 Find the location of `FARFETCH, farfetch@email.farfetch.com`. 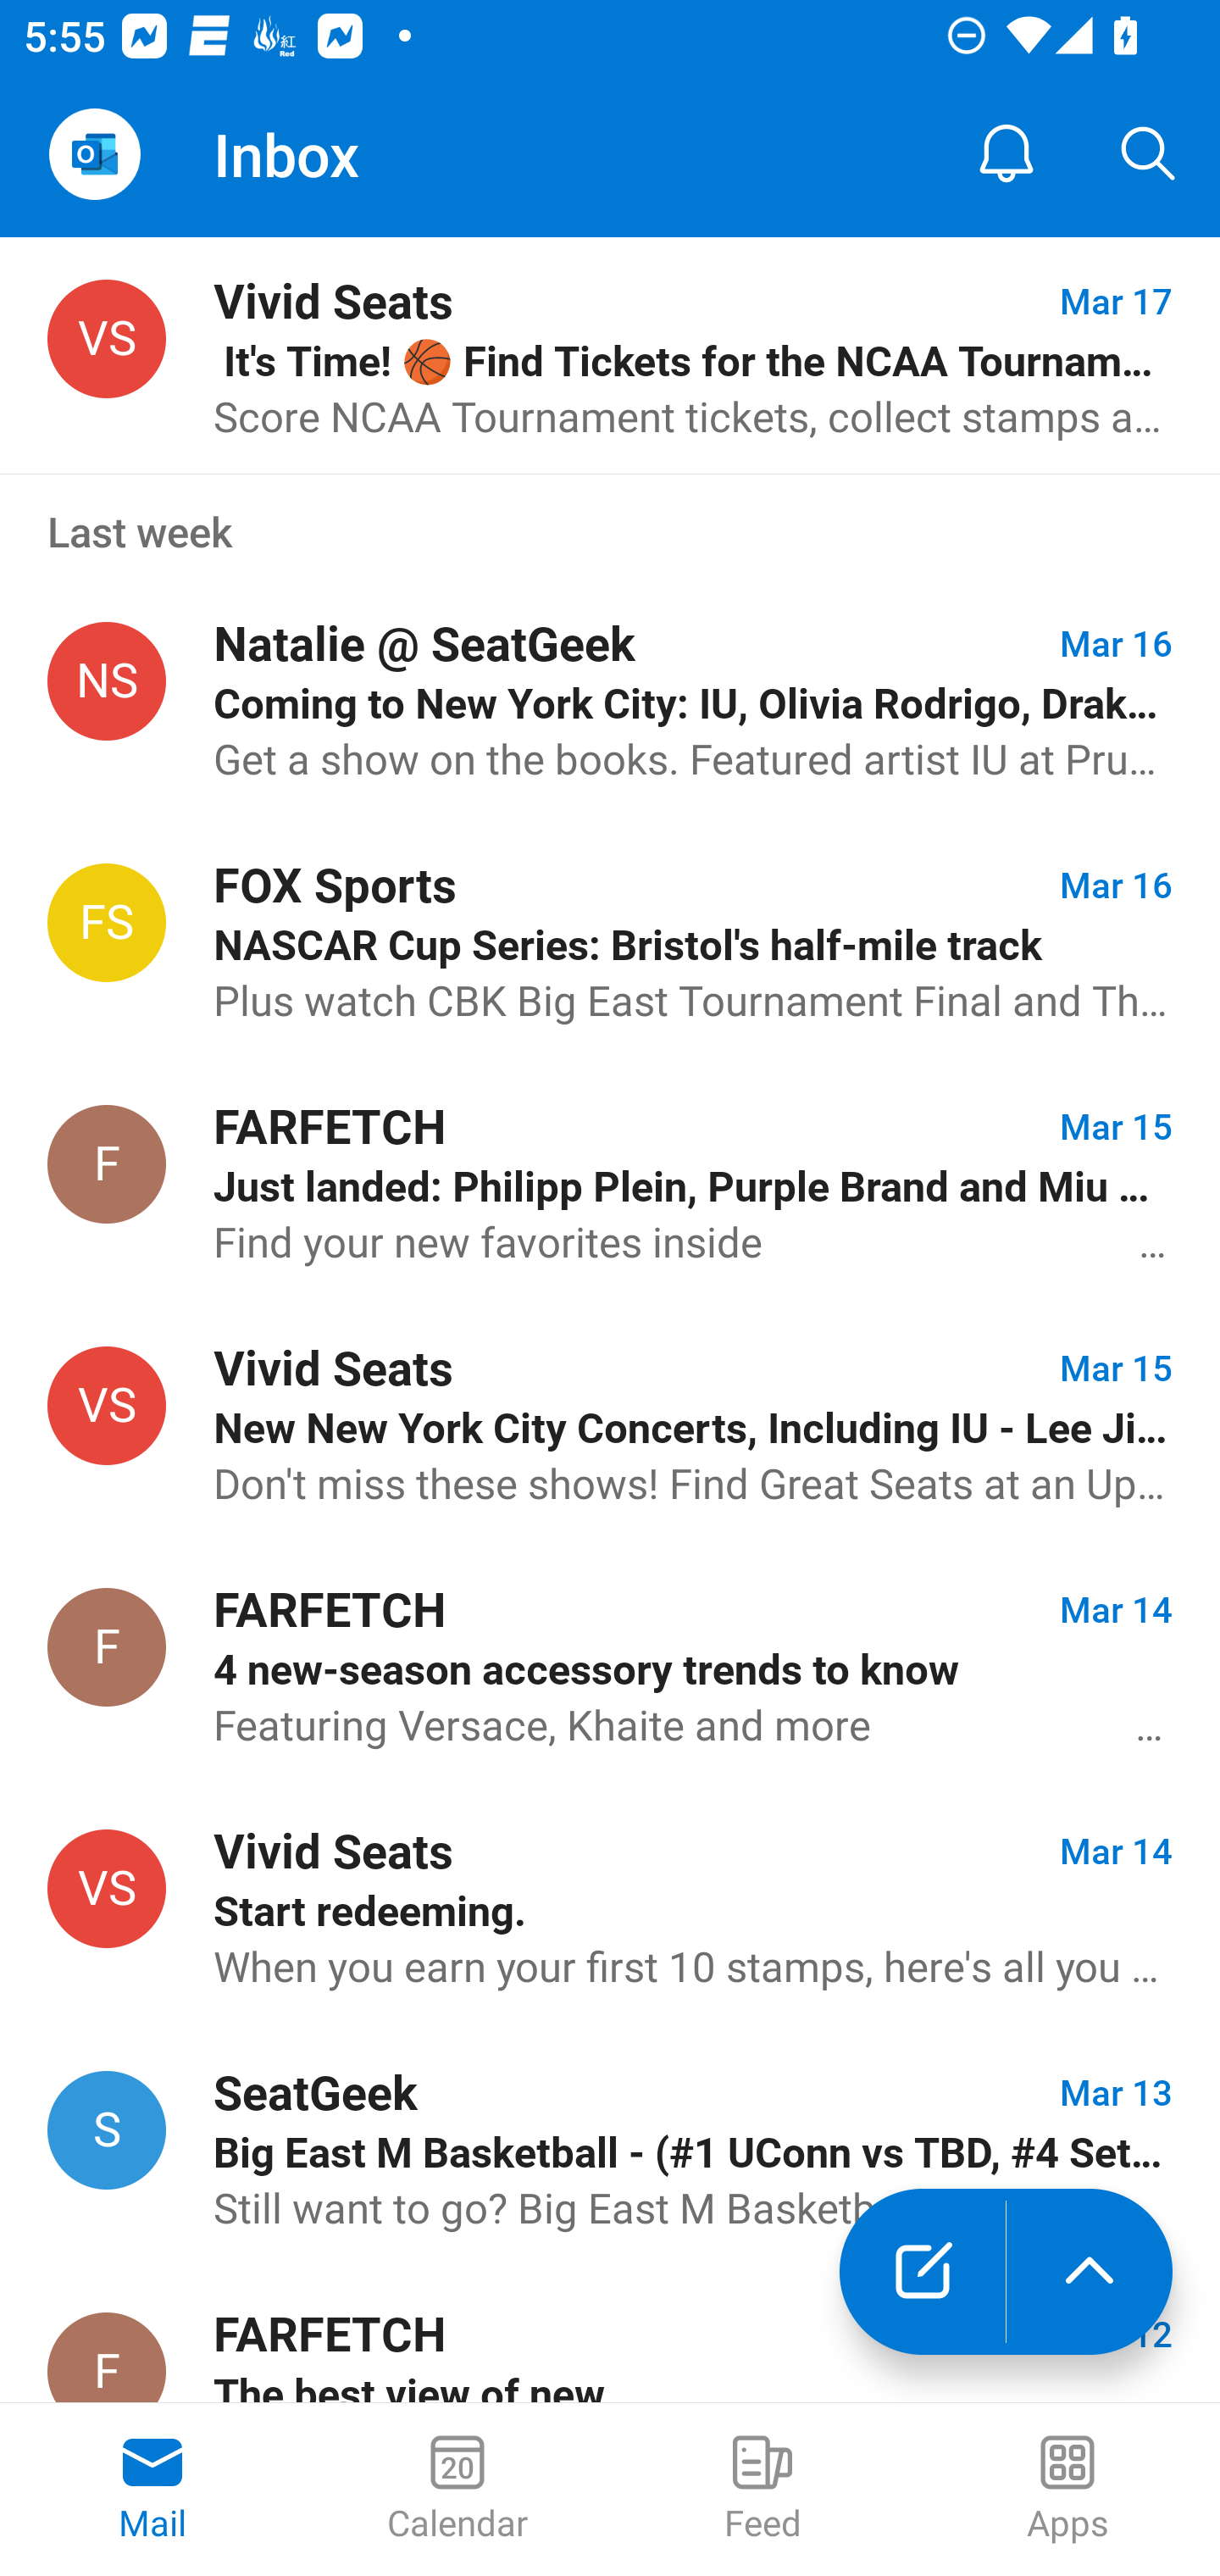

FARFETCH, farfetch@email.farfetch.com is located at coordinates (107, 2357).